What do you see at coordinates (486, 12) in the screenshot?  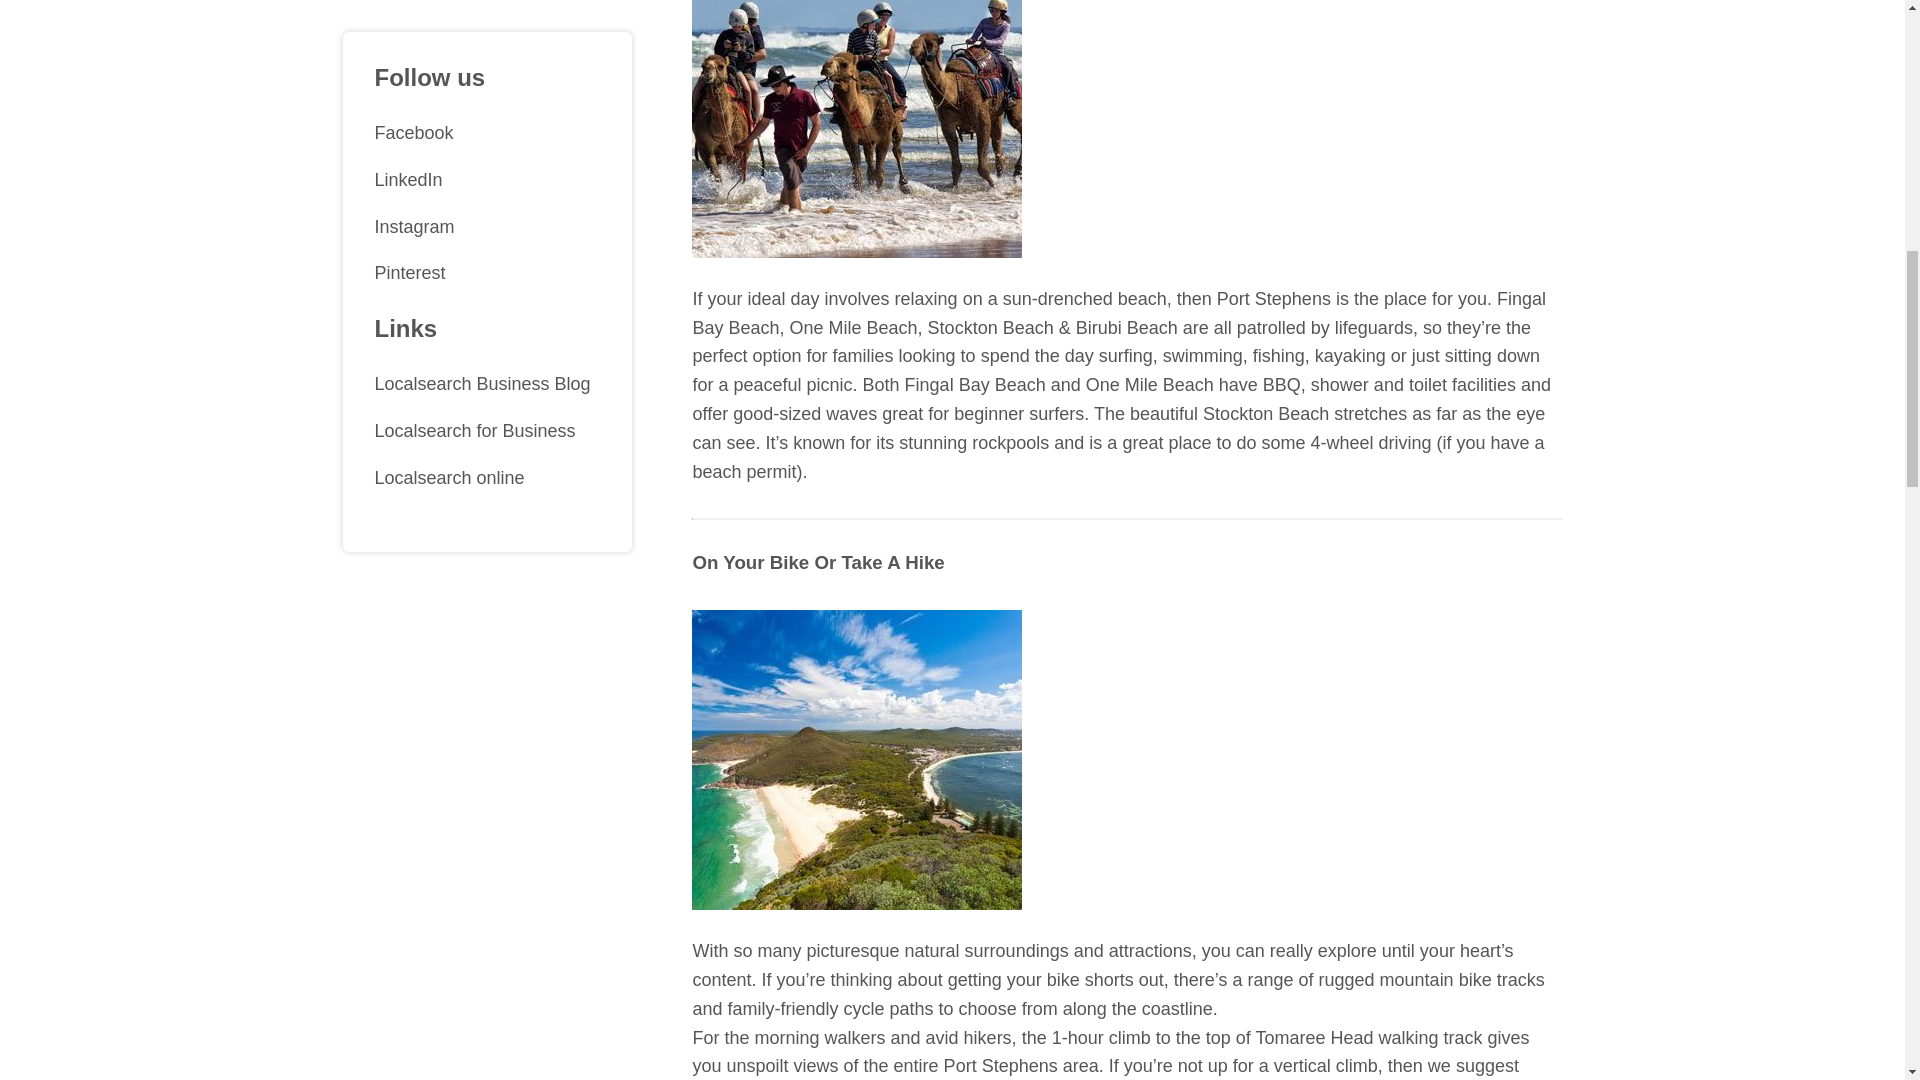 I see `Facebook` at bounding box center [486, 12].